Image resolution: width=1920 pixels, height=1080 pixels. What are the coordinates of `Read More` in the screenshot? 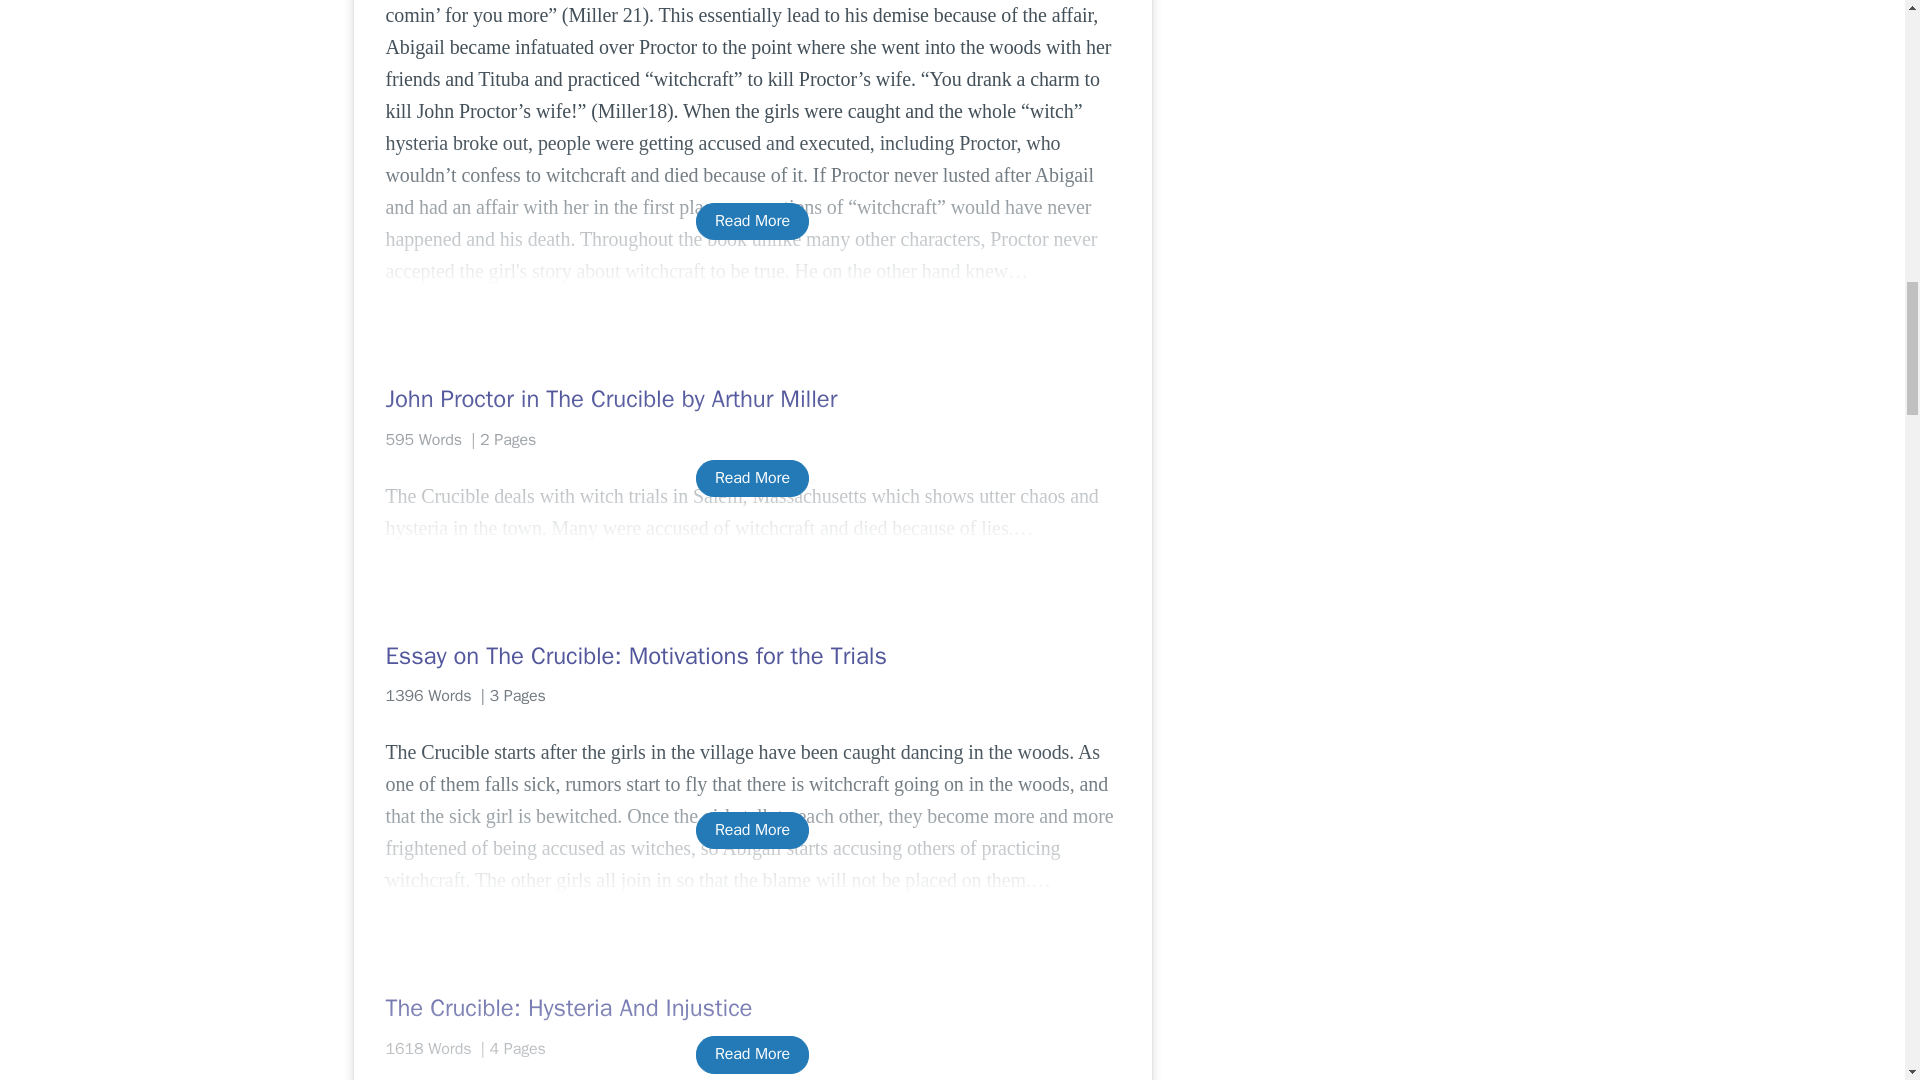 It's located at (752, 221).